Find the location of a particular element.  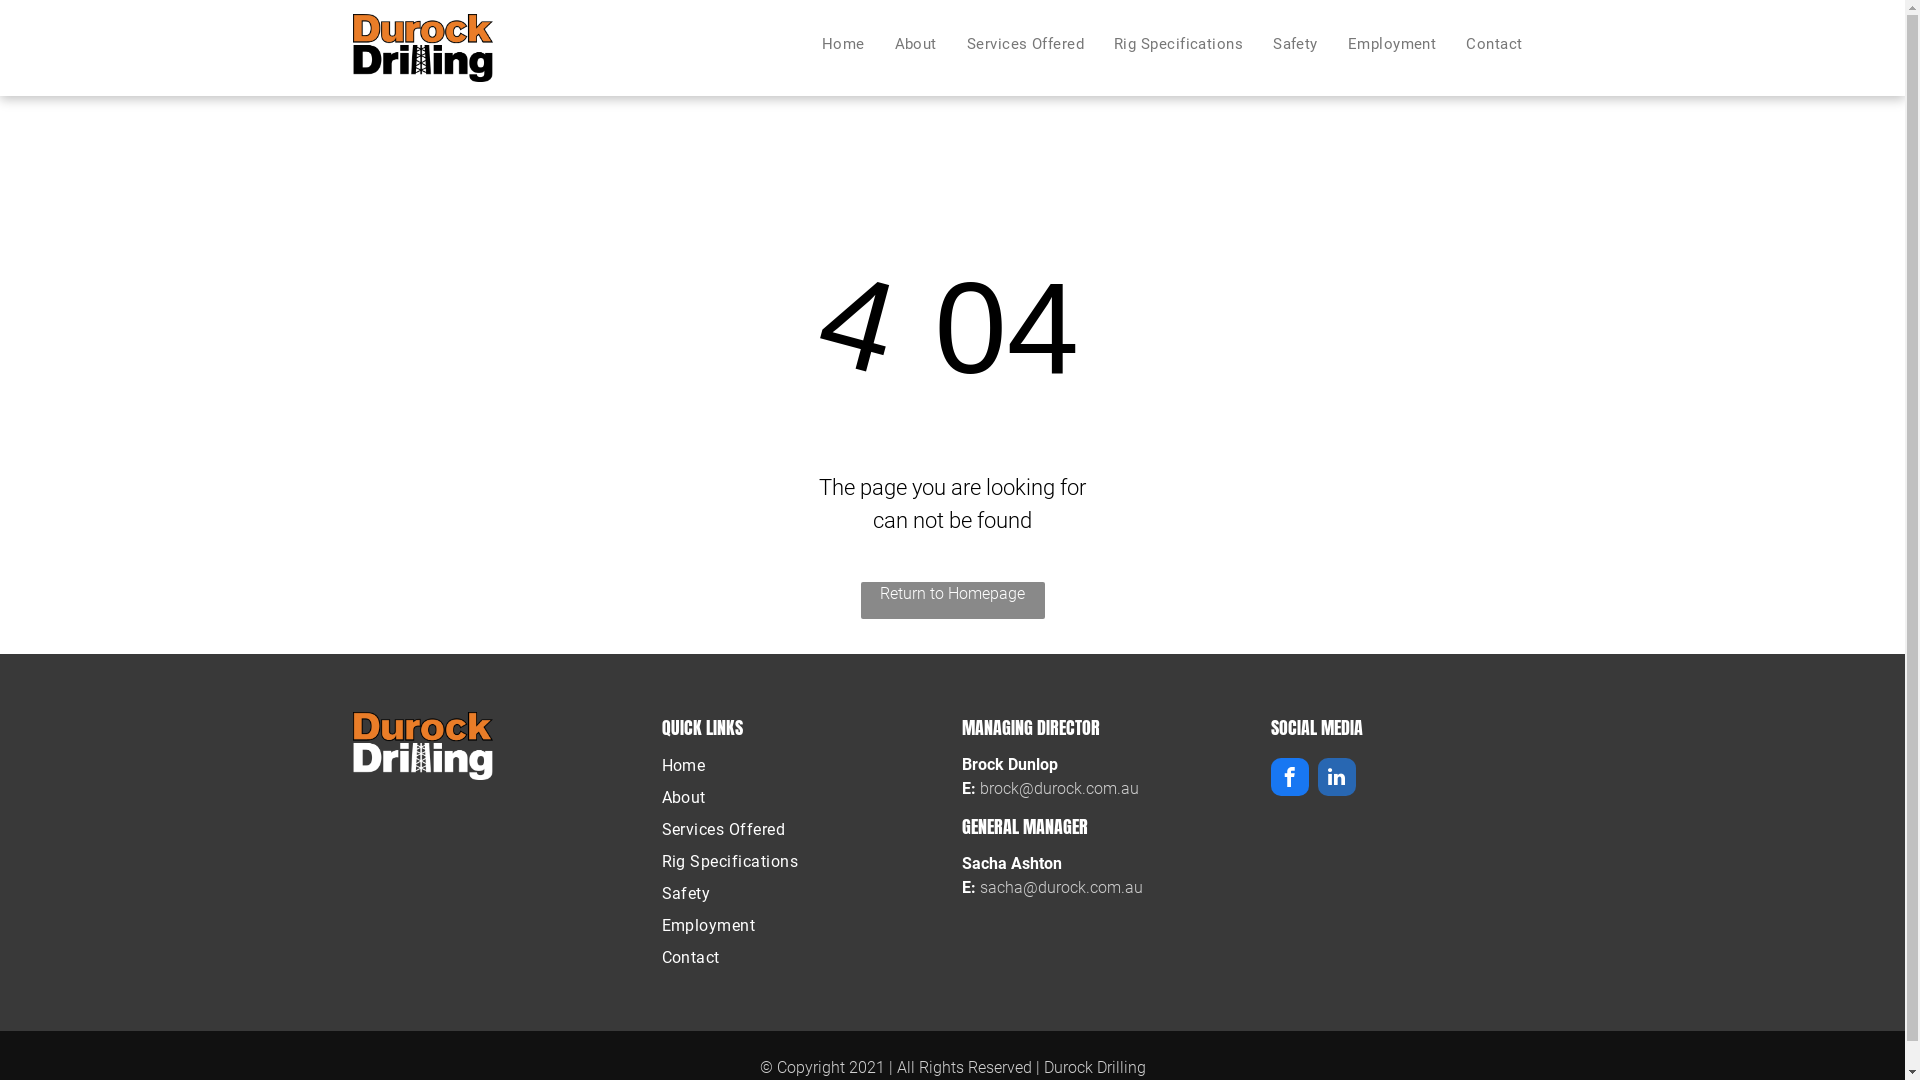

Services Offered is located at coordinates (803, 830).